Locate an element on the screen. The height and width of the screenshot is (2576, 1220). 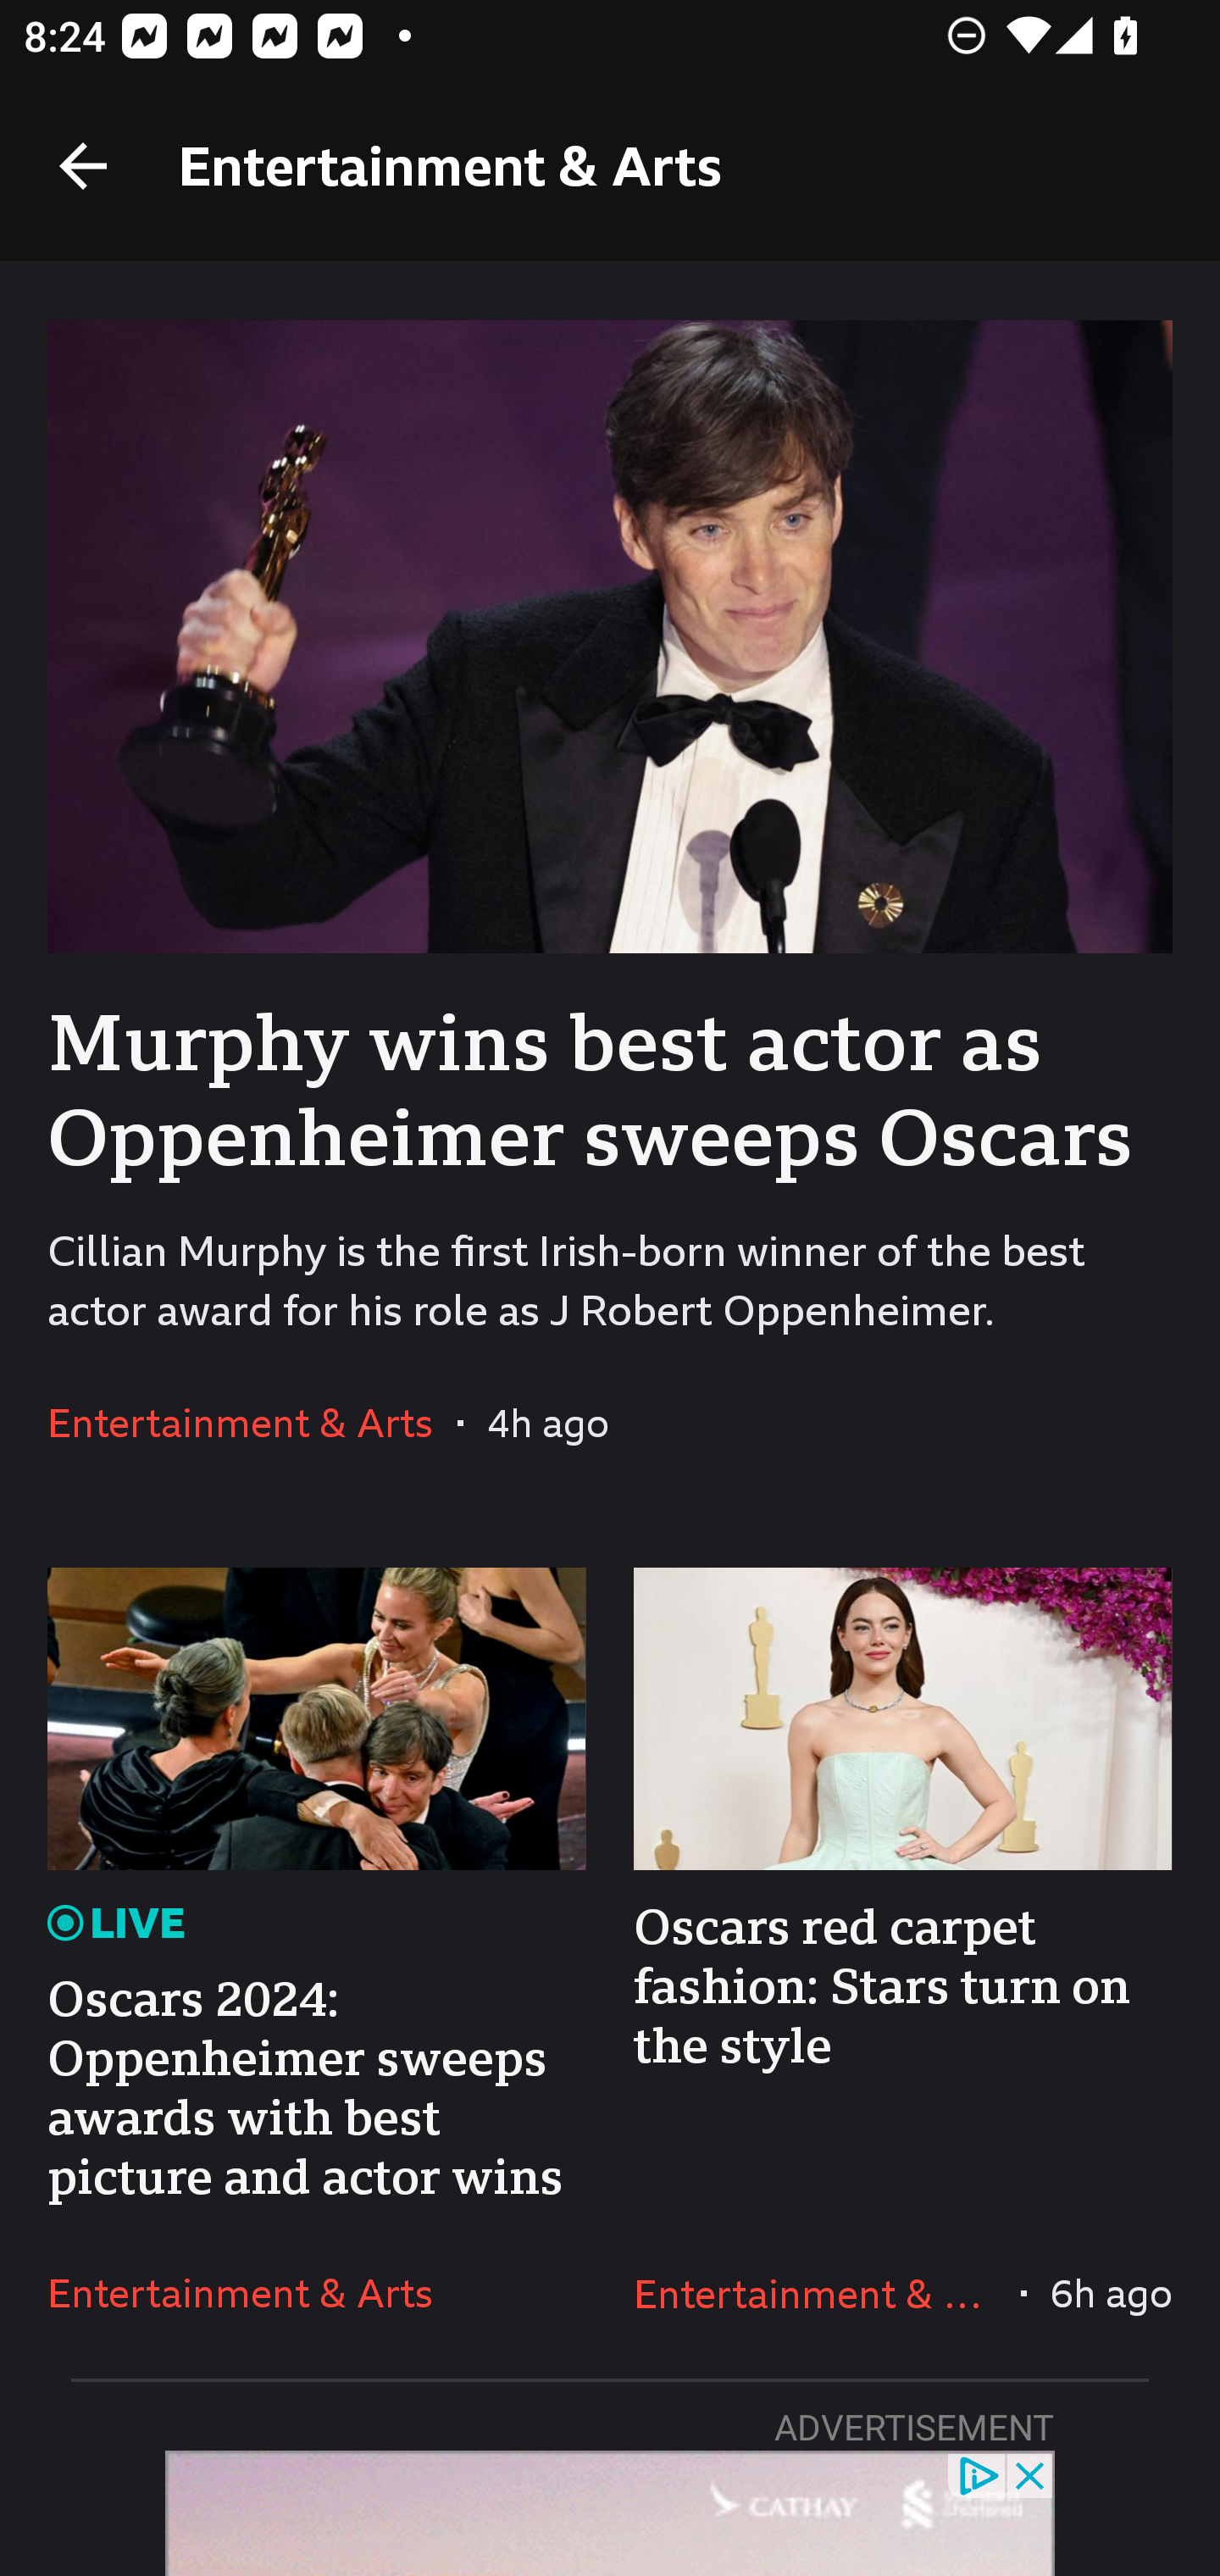
close_button is located at coordinates (1031, 2474).